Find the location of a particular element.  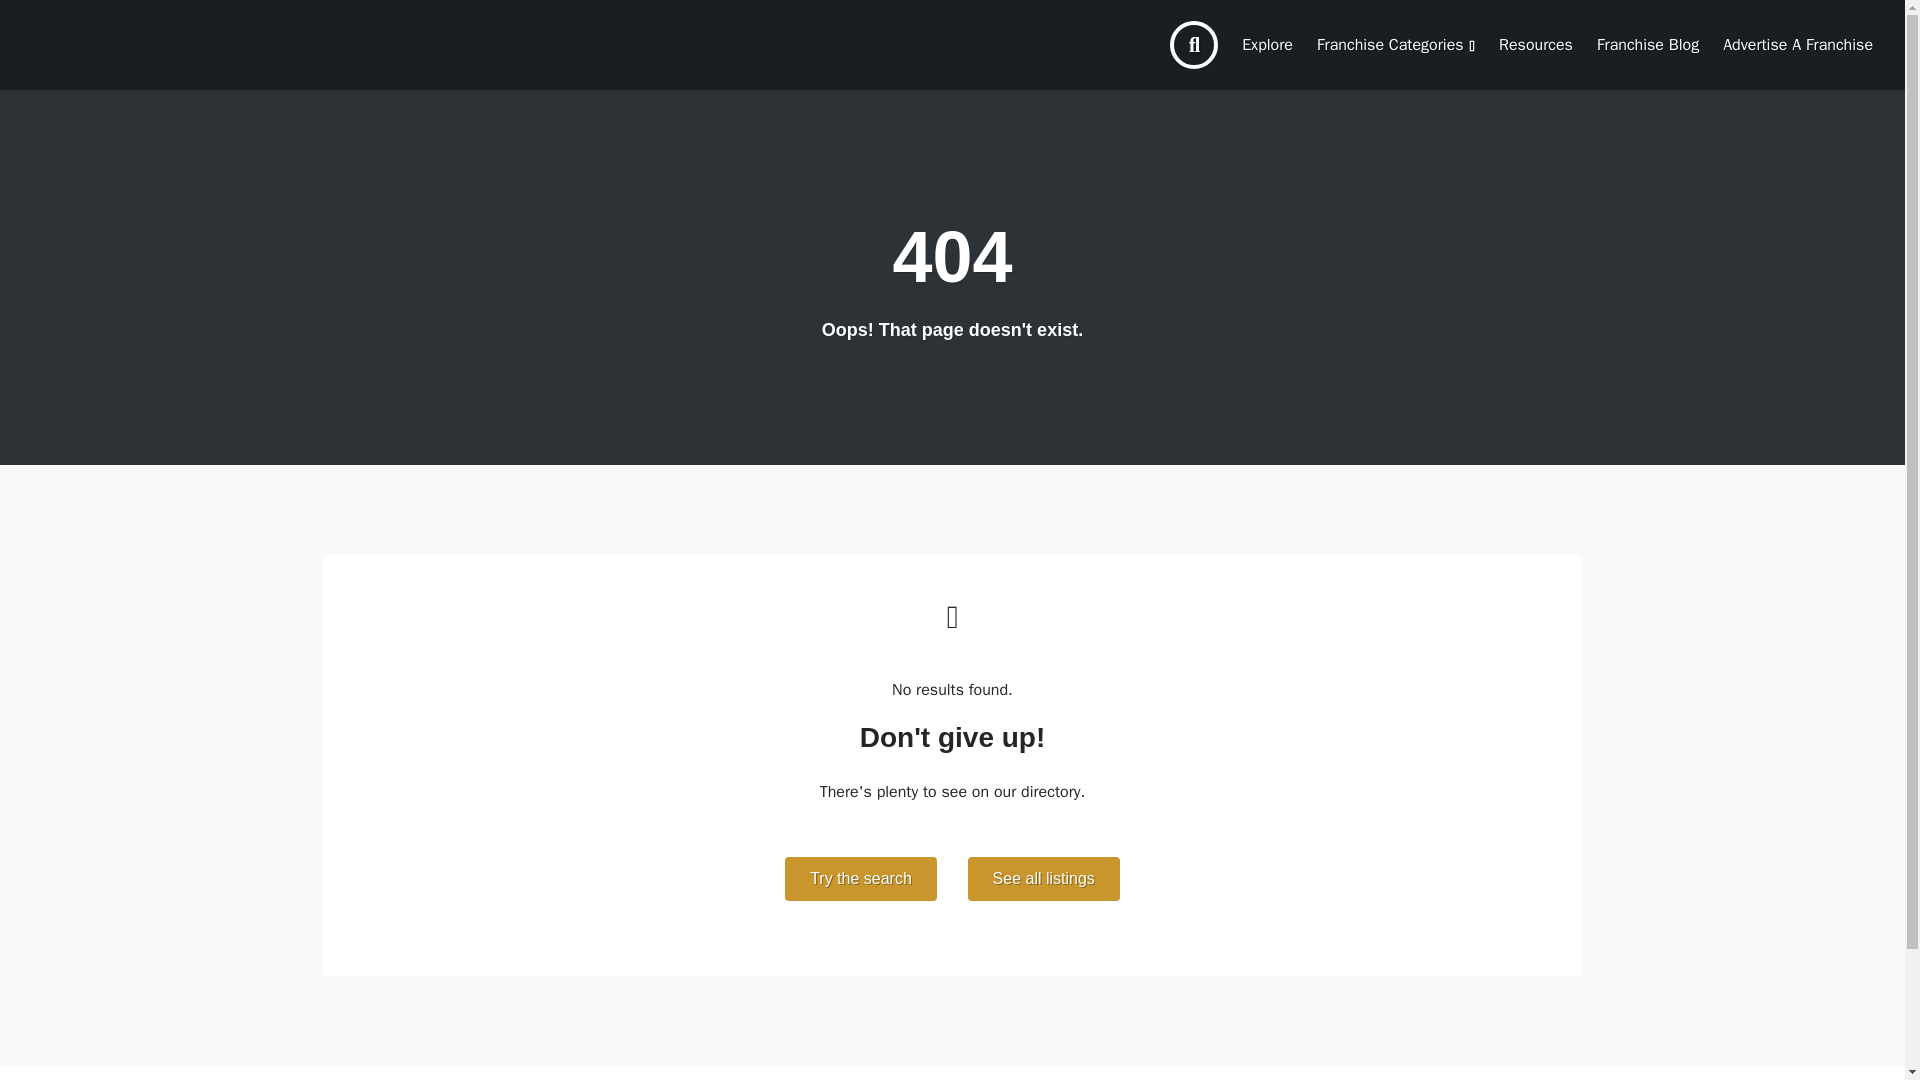

Explore is located at coordinates (1268, 44).